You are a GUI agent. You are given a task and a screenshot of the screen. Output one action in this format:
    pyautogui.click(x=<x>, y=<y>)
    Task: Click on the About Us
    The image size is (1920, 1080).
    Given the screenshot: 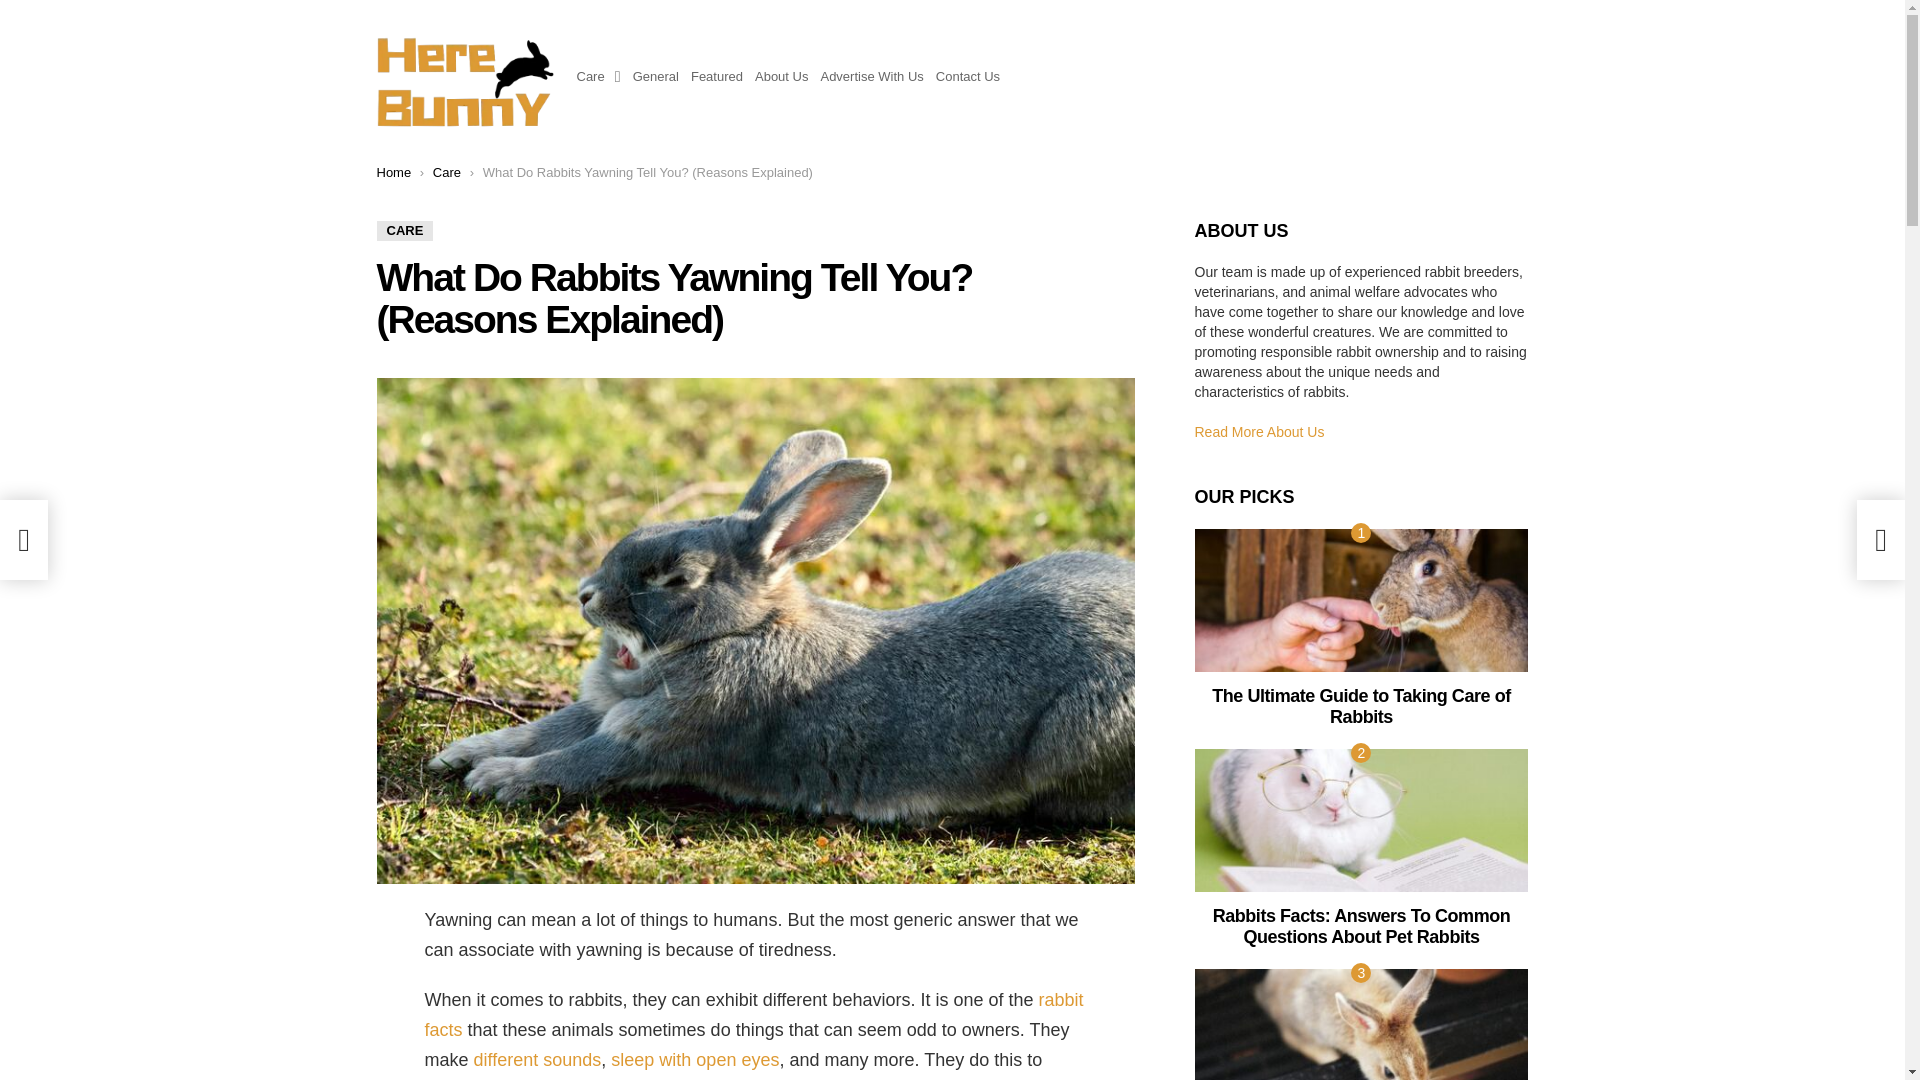 What is the action you would take?
    pyautogui.click(x=781, y=76)
    